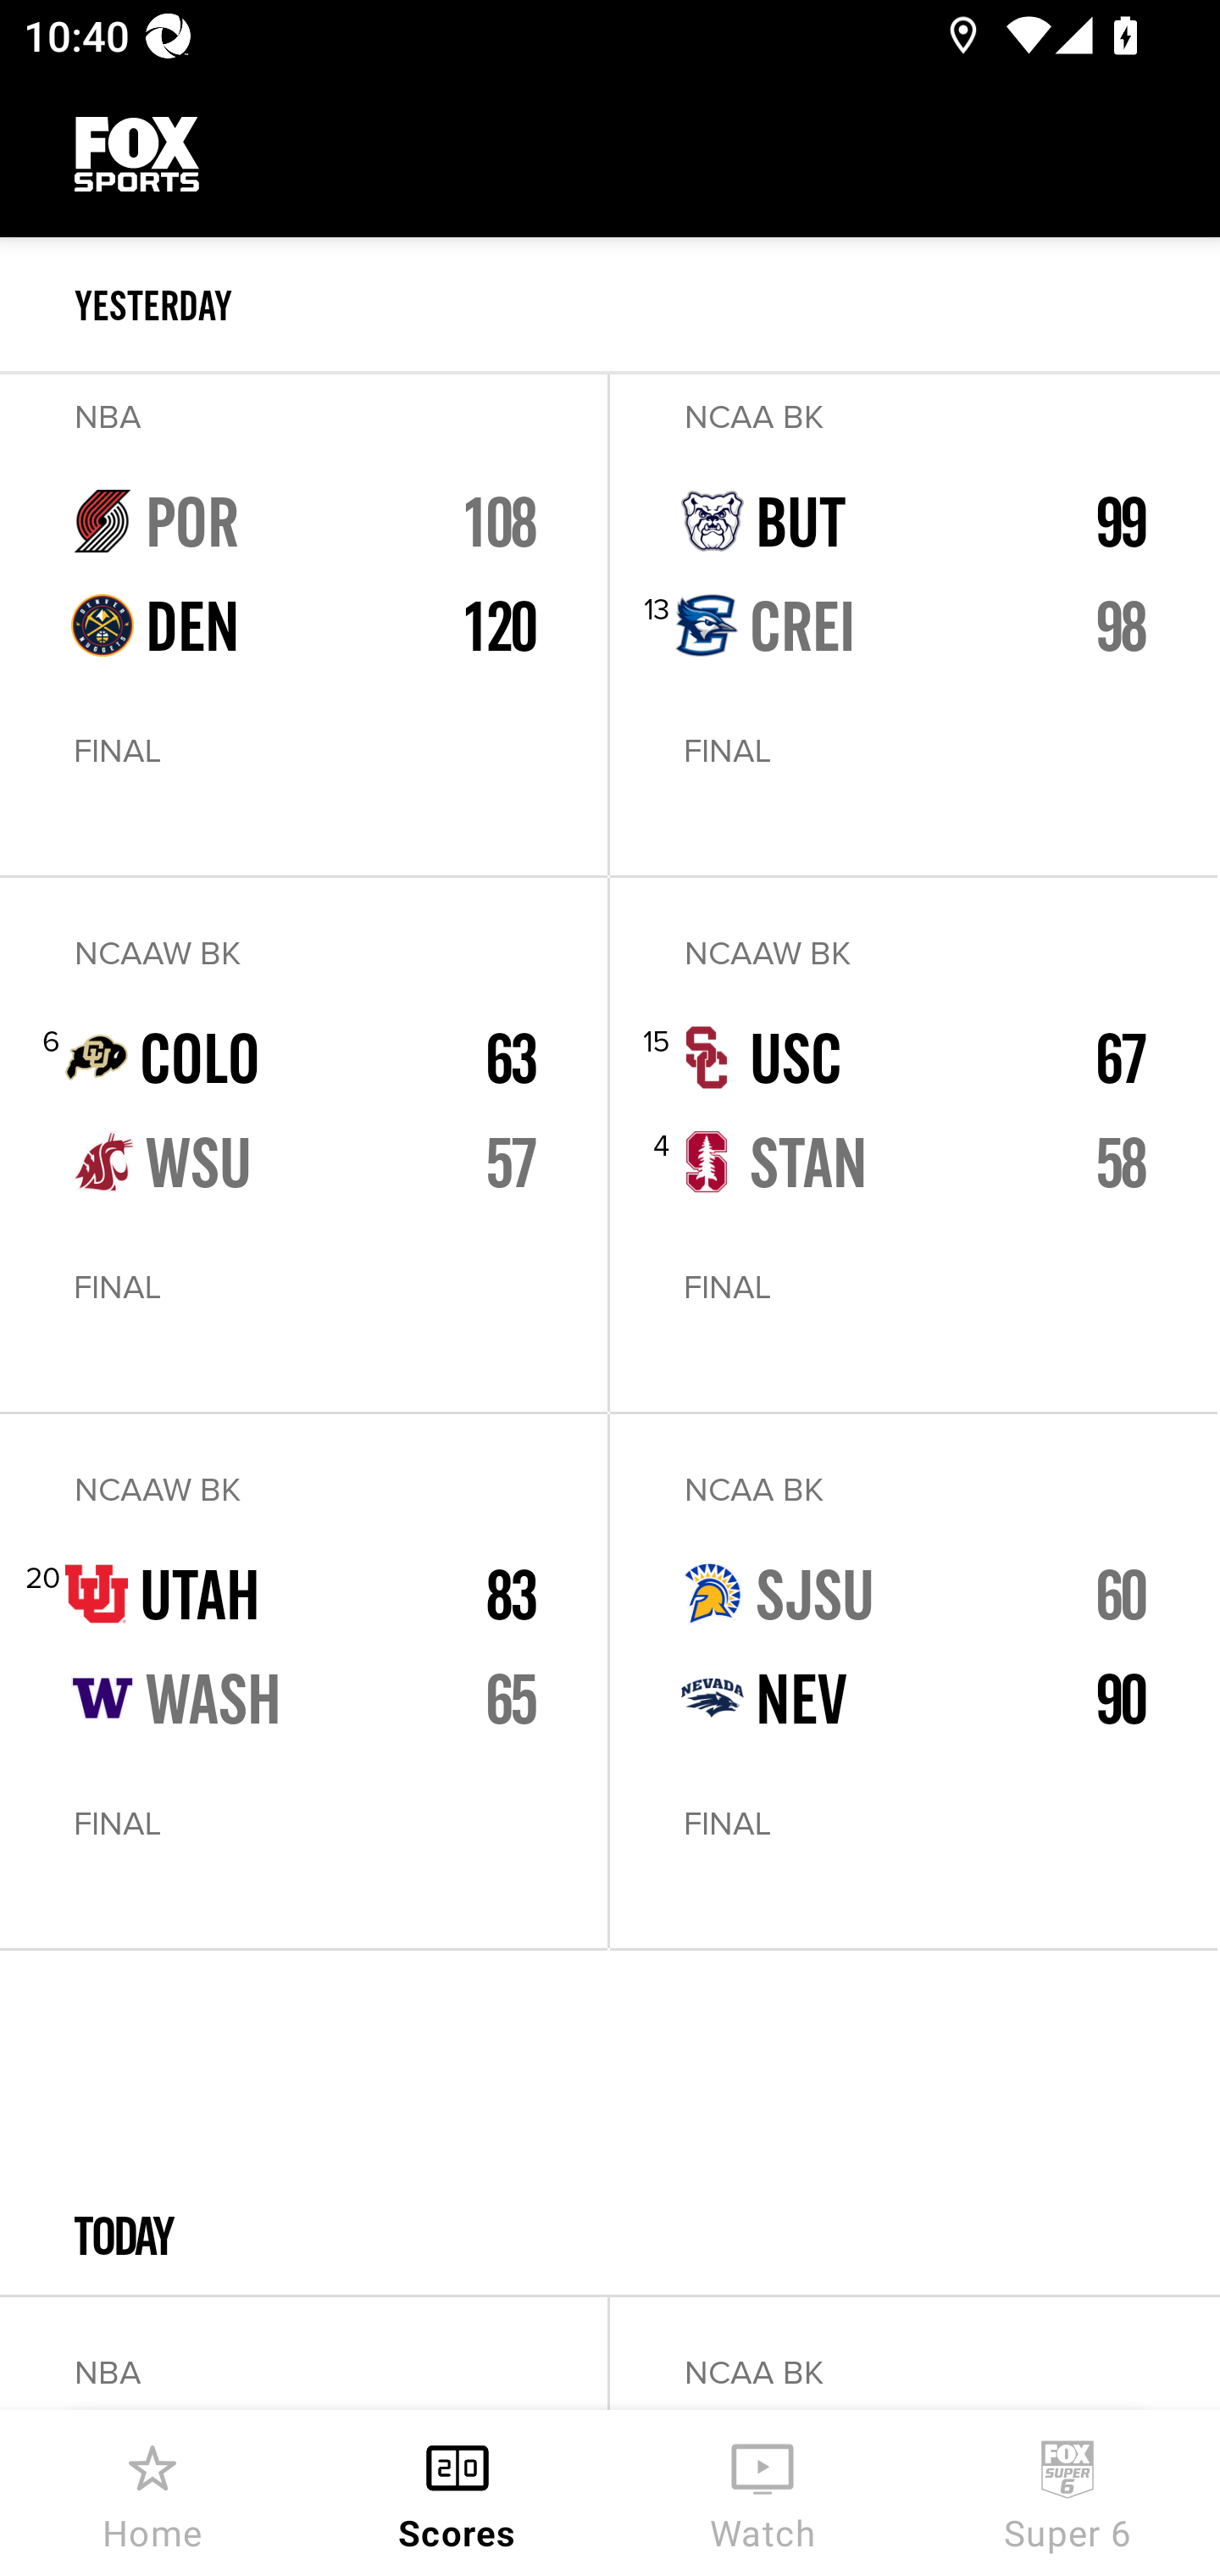  What do you see at coordinates (913, 2354) in the screenshot?
I see `NCAA BK` at bounding box center [913, 2354].